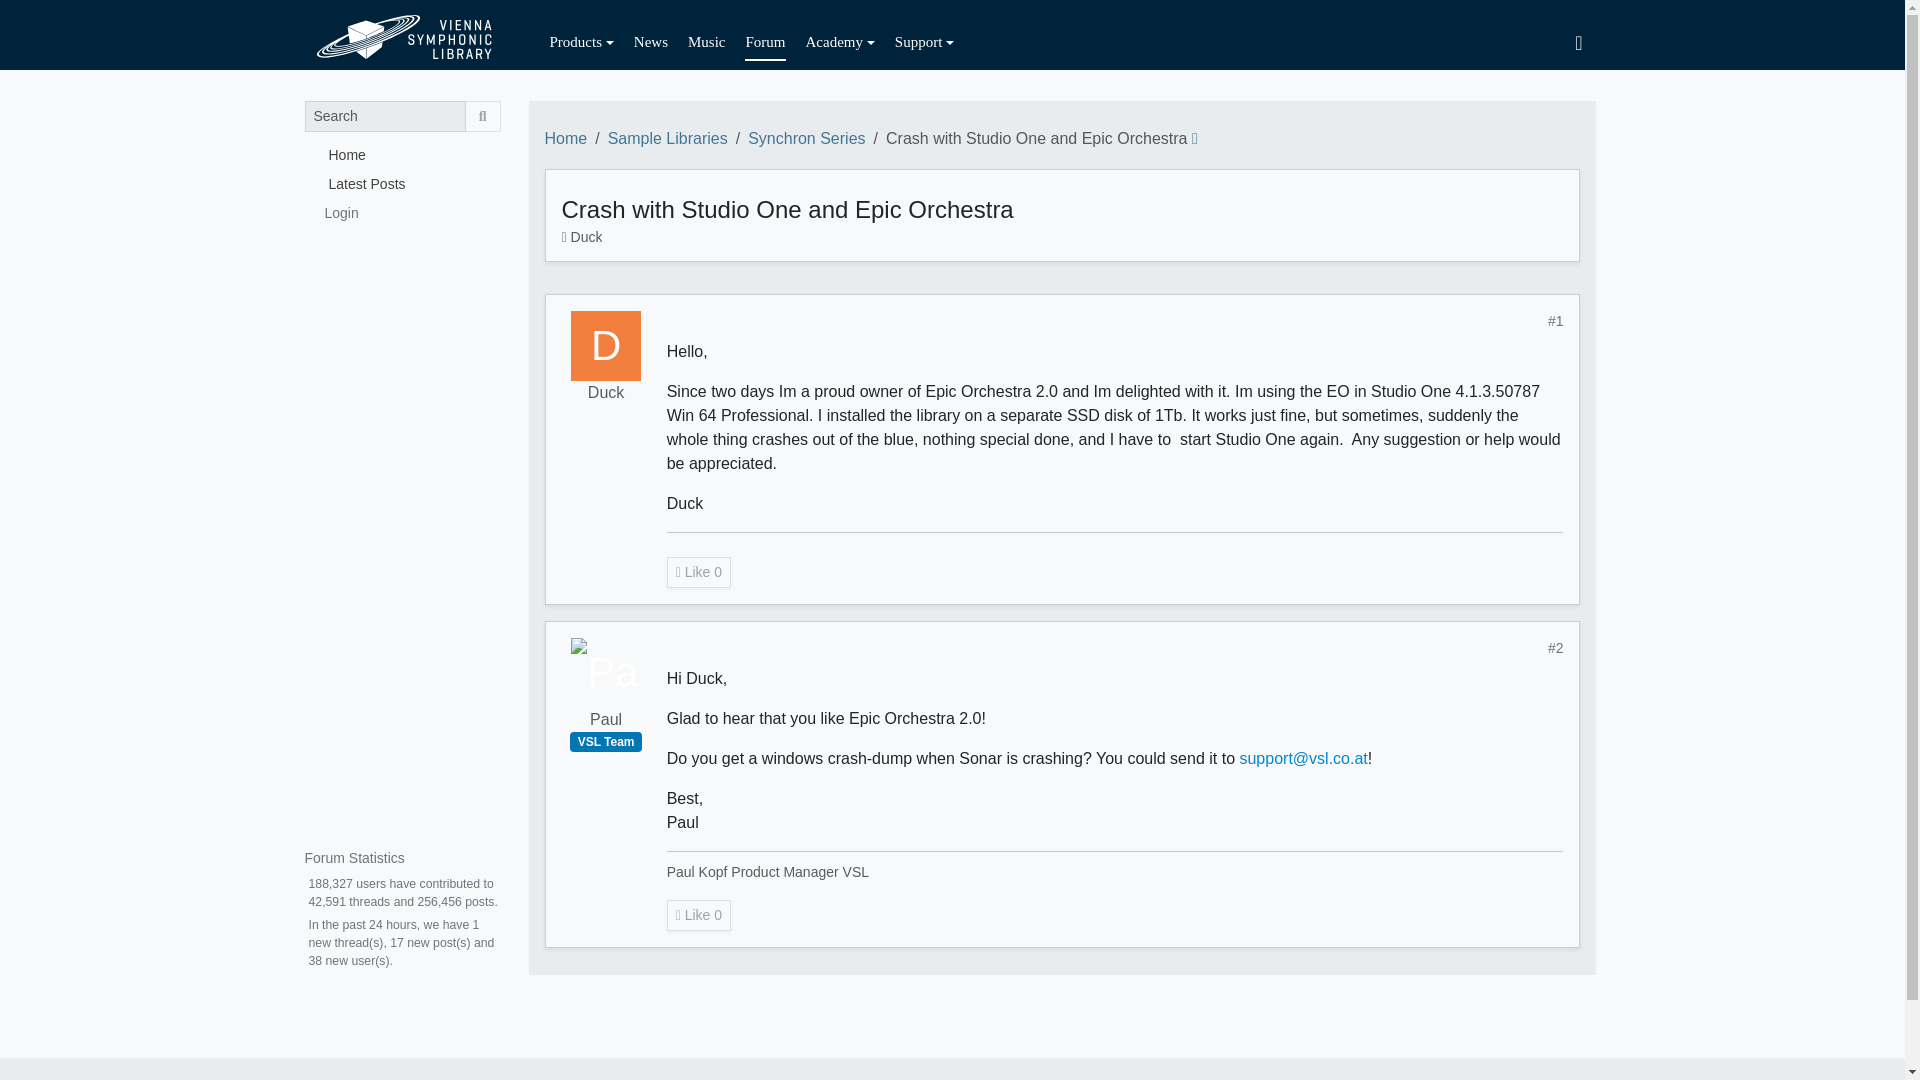 The width and height of the screenshot is (1920, 1080). Describe the element at coordinates (706, 42) in the screenshot. I see `Music` at that location.